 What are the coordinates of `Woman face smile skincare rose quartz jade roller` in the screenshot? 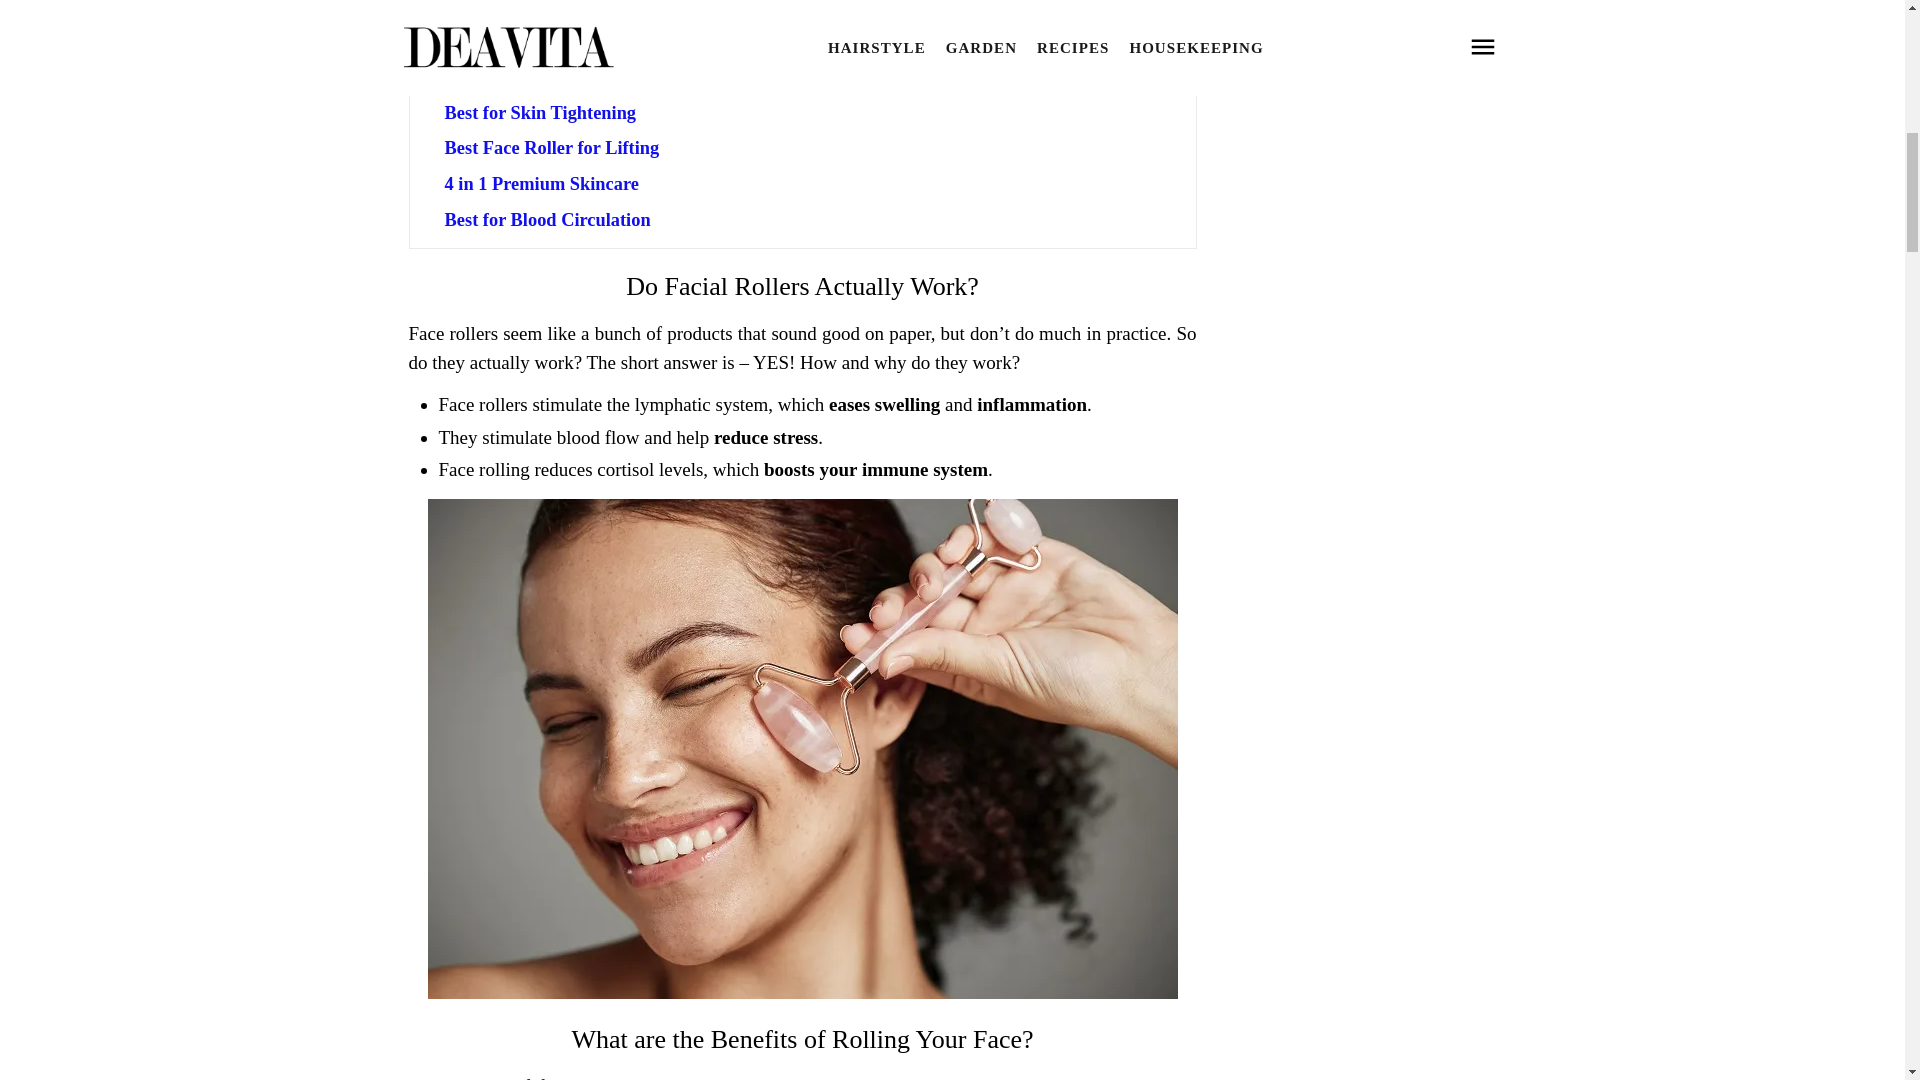 It's located at (803, 992).